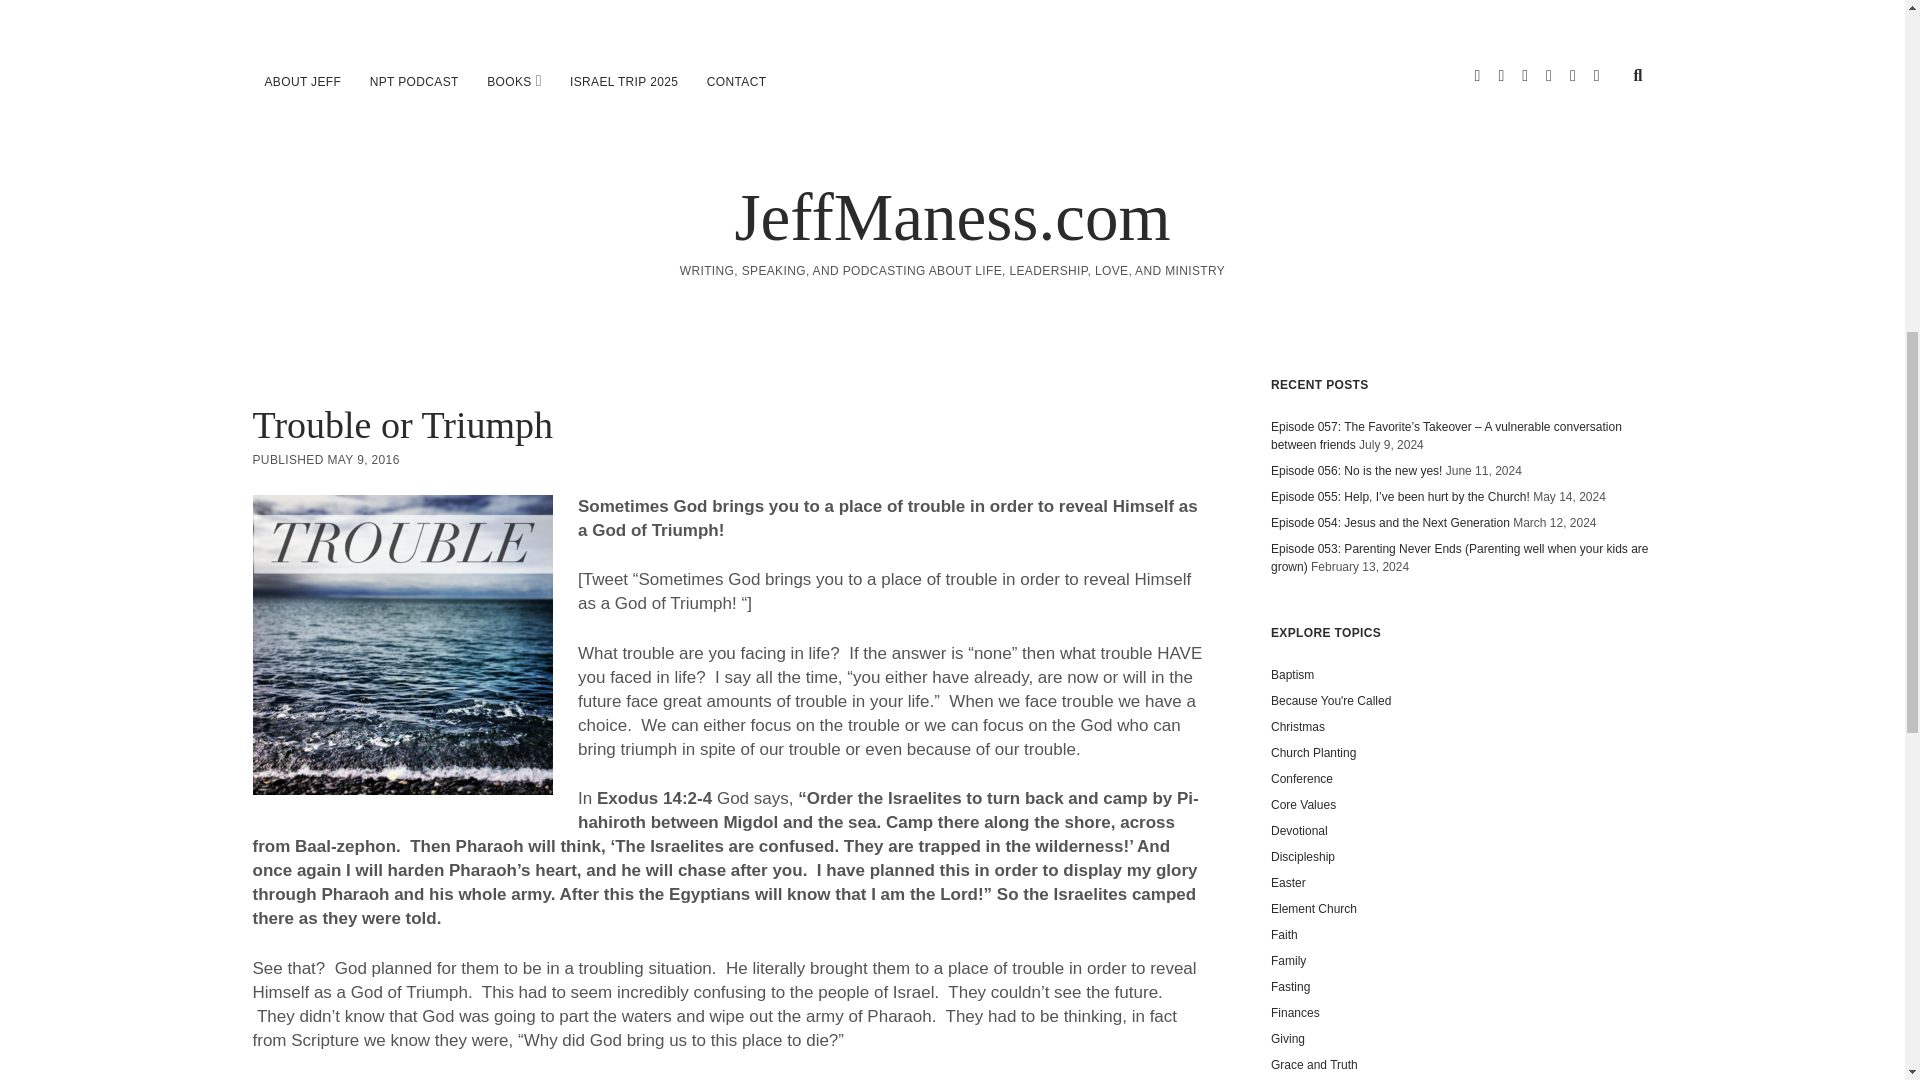  What do you see at coordinates (508, 82) in the screenshot?
I see `BOOKS` at bounding box center [508, 82].